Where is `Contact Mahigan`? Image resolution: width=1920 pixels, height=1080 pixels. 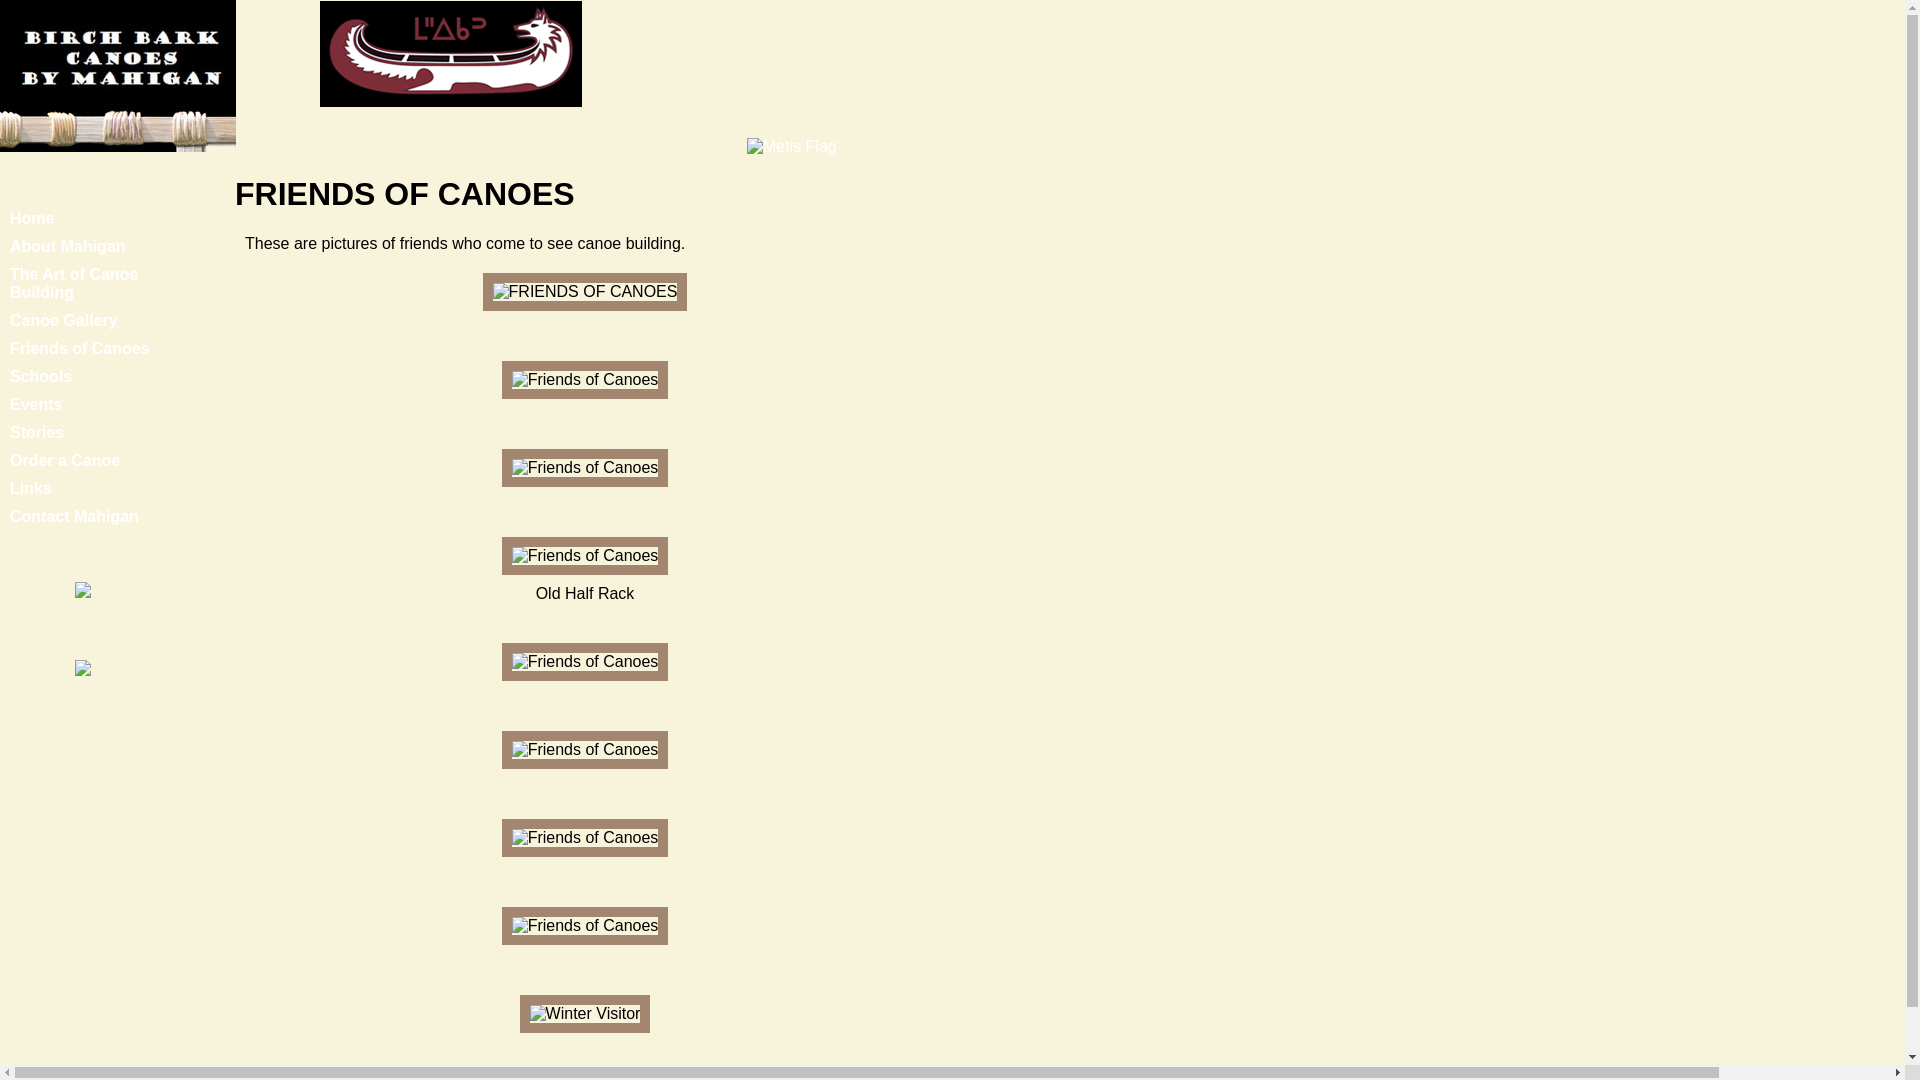 Contact Mahigan is located at coordinates (74, 516).